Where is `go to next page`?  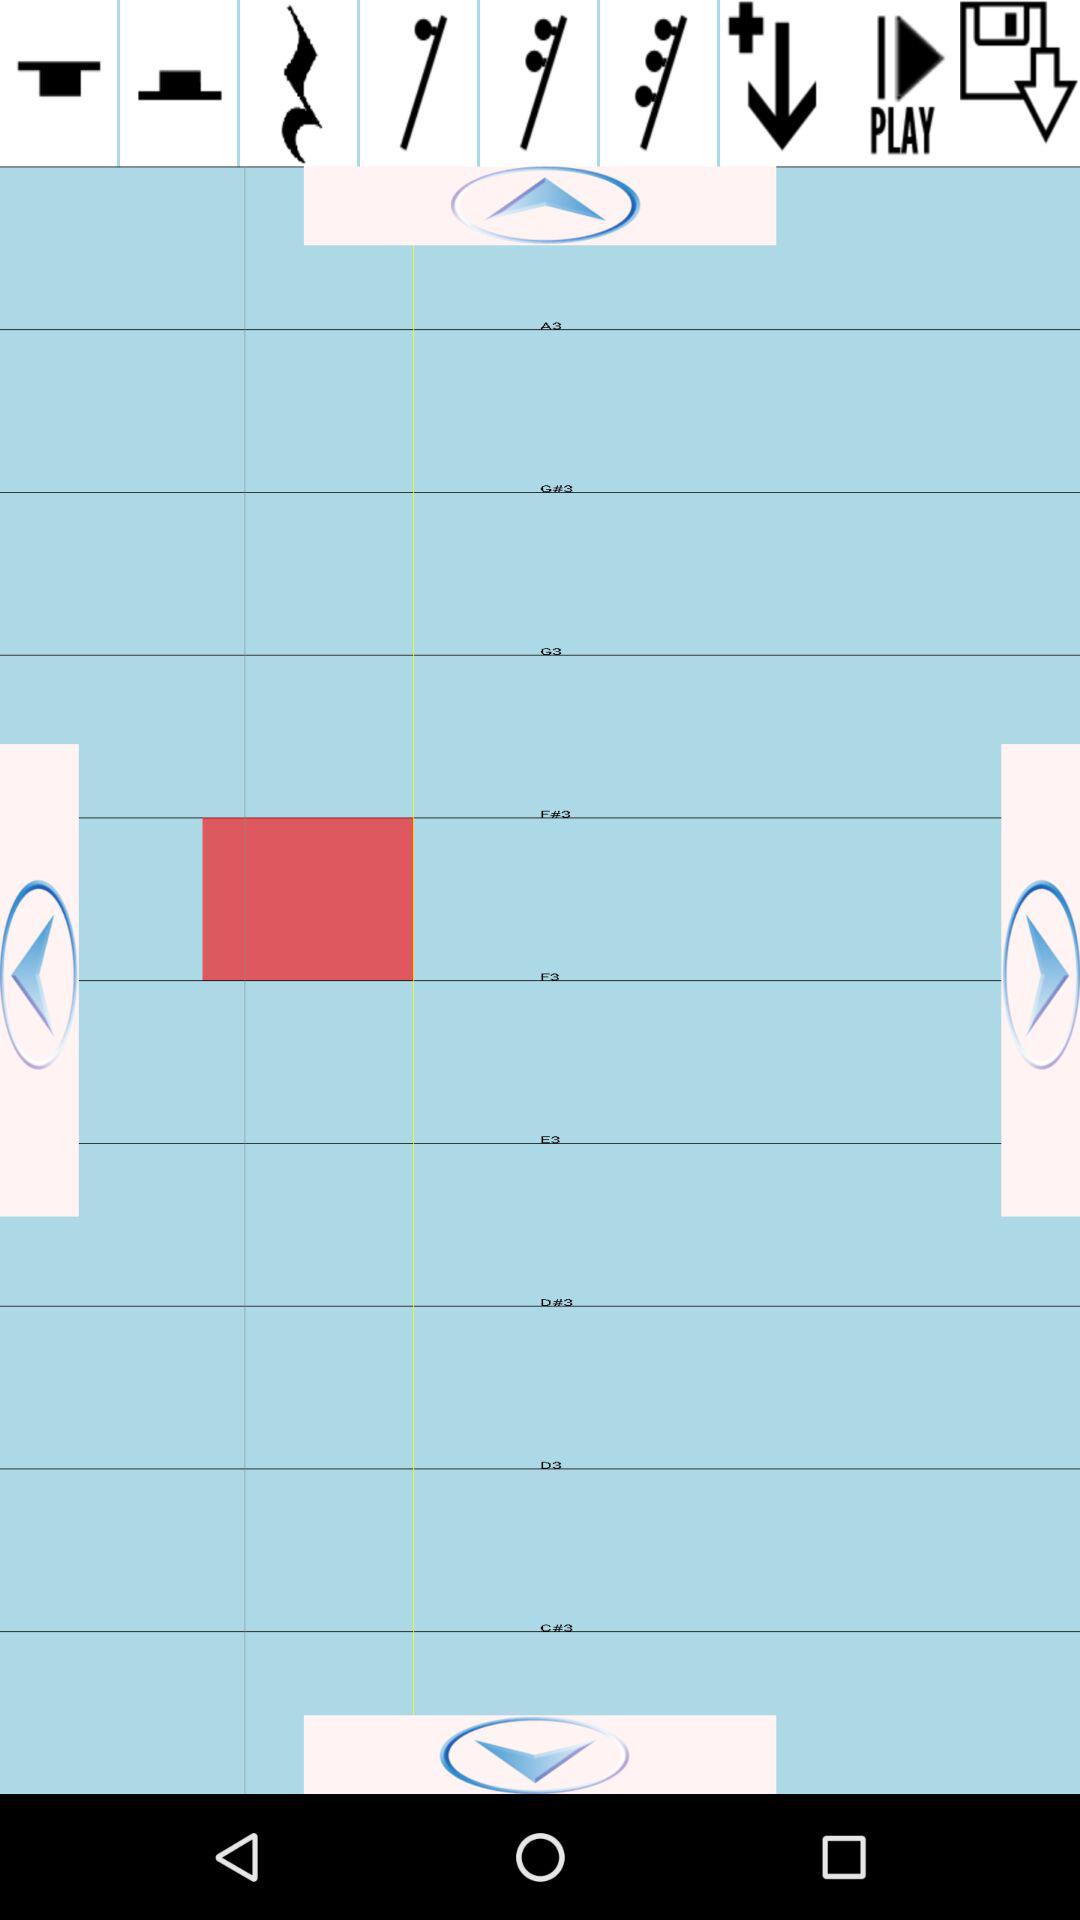
go to next page is located at coordinates (1040, 980).